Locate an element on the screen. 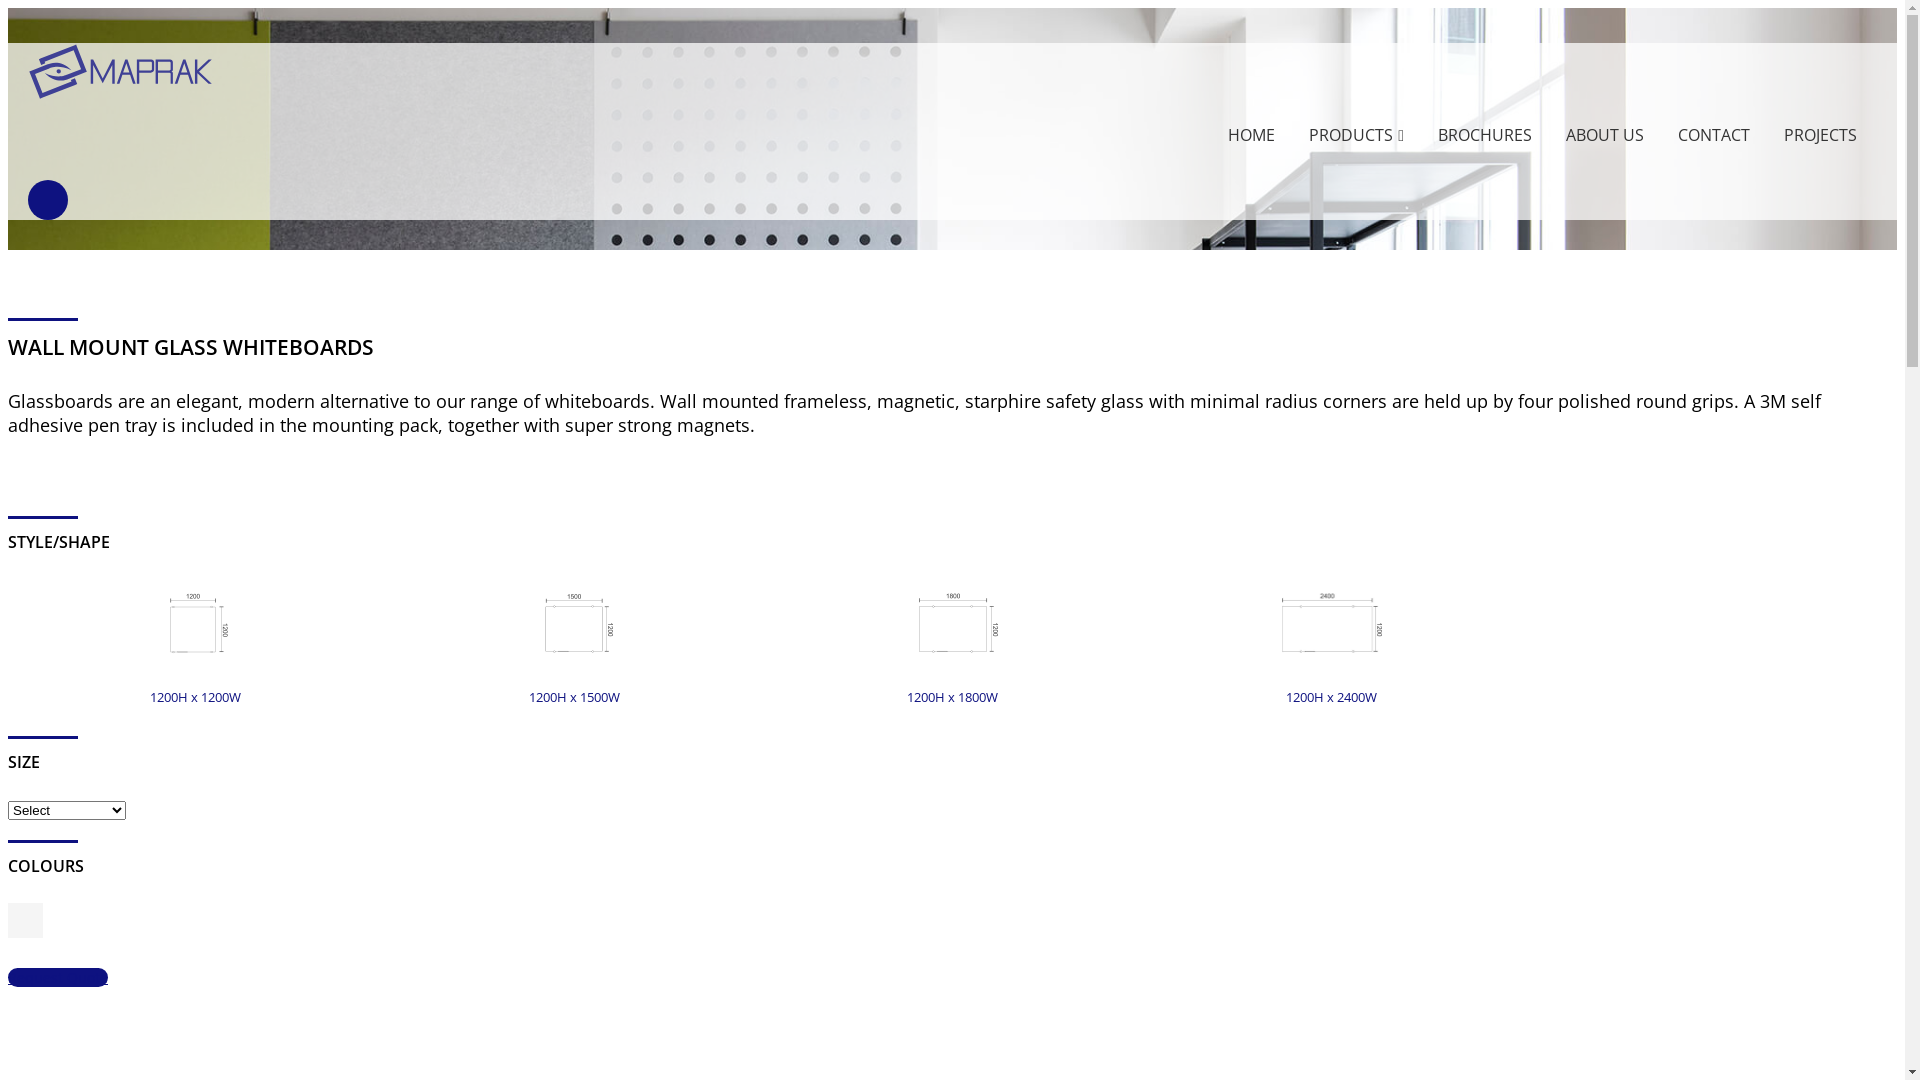  CONTACT is located at coordinates (1714, 136).